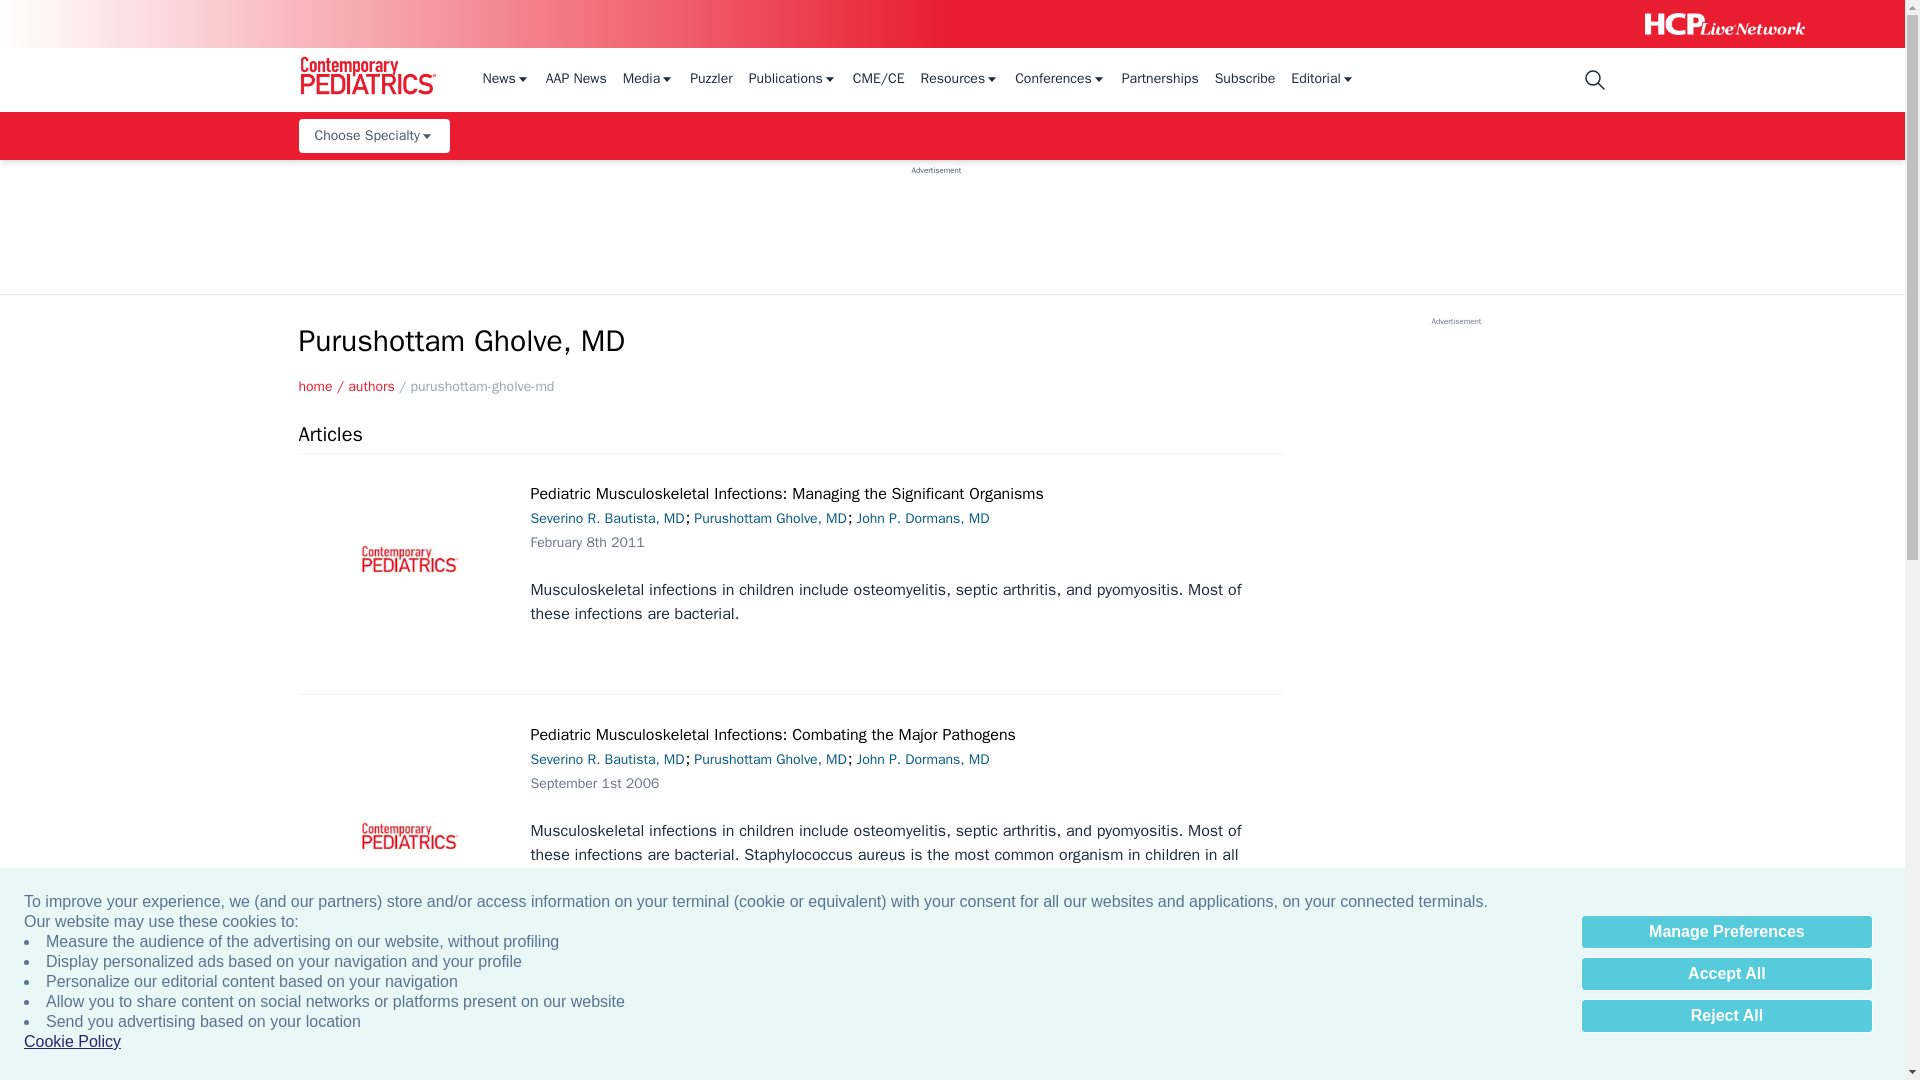  Describe the element at coordinates (936, 220) in the screenshot. I see `3rd party ad content` at that location.